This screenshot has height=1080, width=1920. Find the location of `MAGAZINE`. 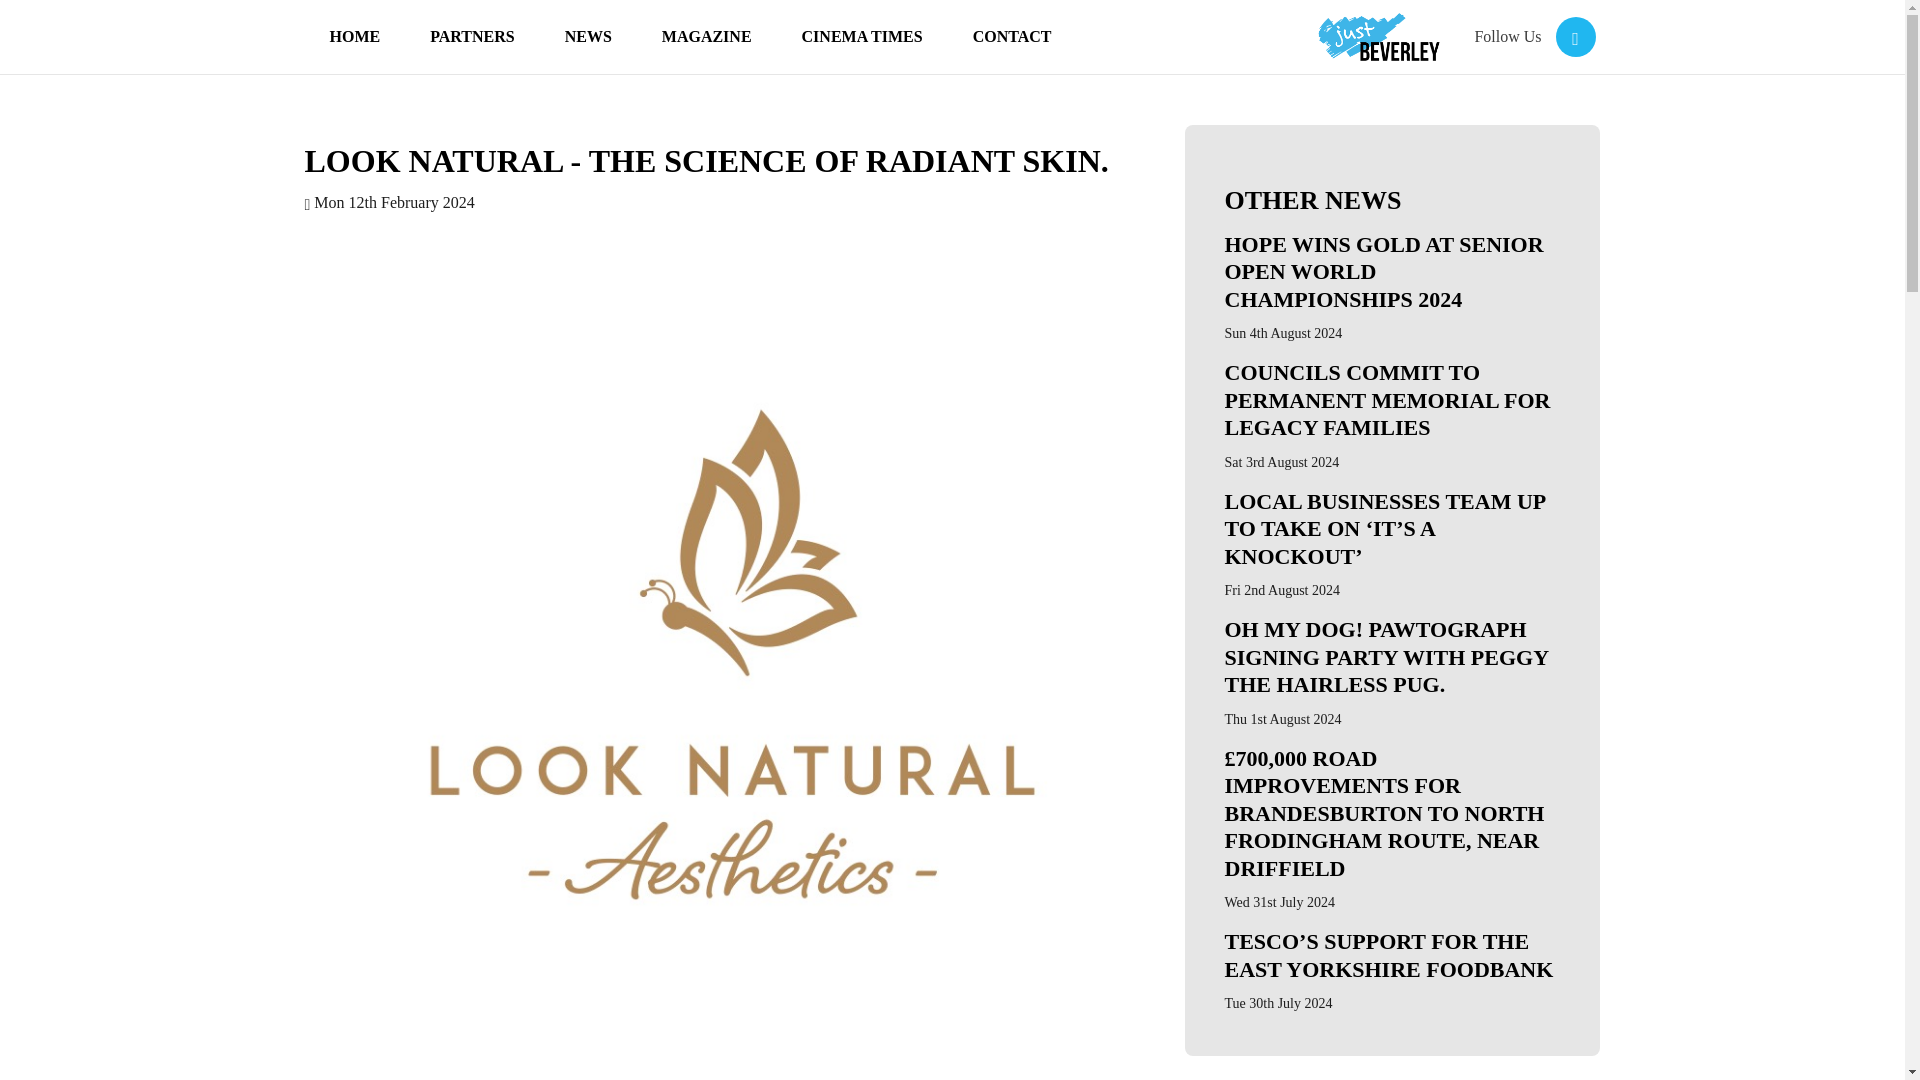

MAGAZINE is located at coordinates (706, 37).